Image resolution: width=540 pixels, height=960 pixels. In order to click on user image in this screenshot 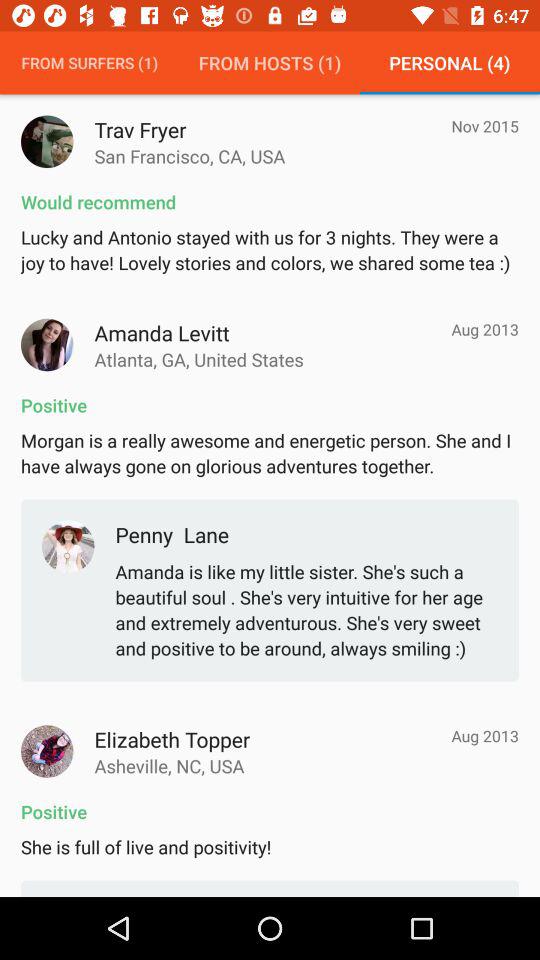, I will do `click(47, 142)`.